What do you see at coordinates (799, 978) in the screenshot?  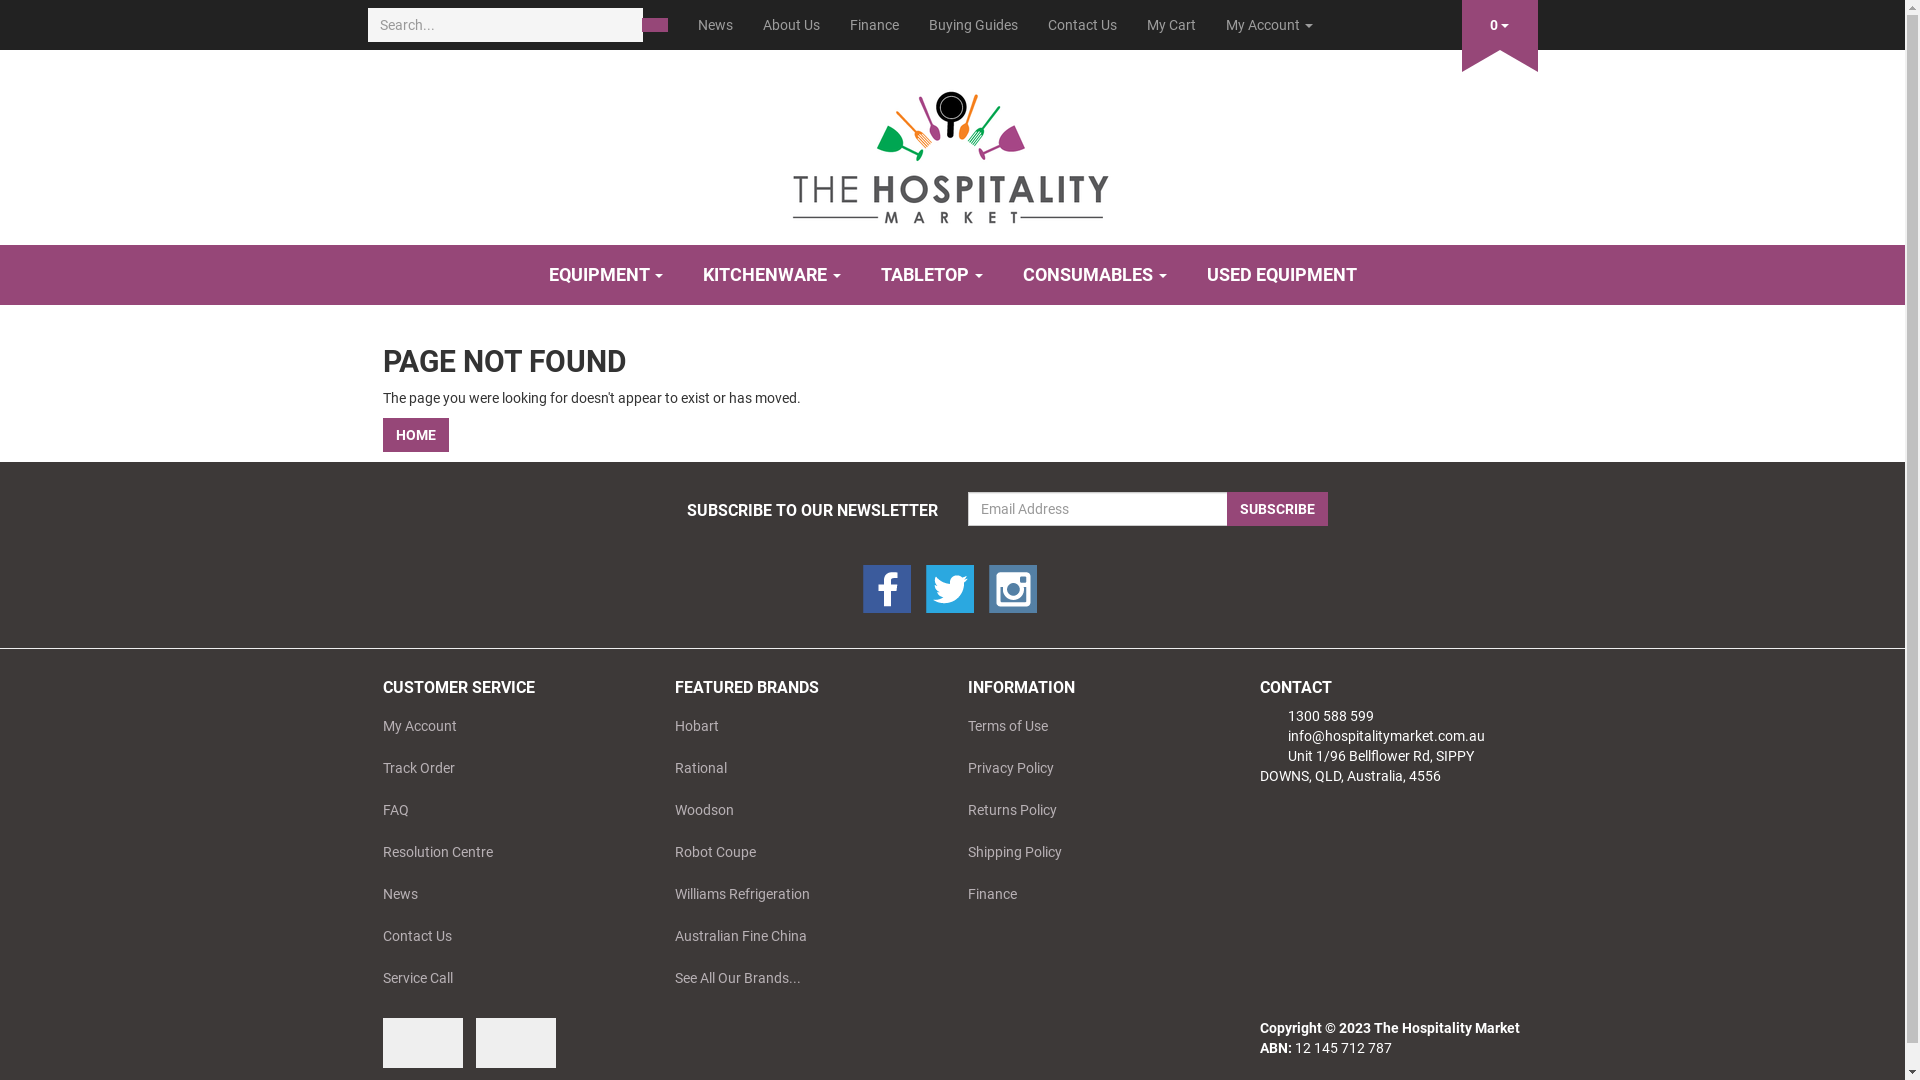 I see `See All Our Brands...` at bounding box center [799, 978].